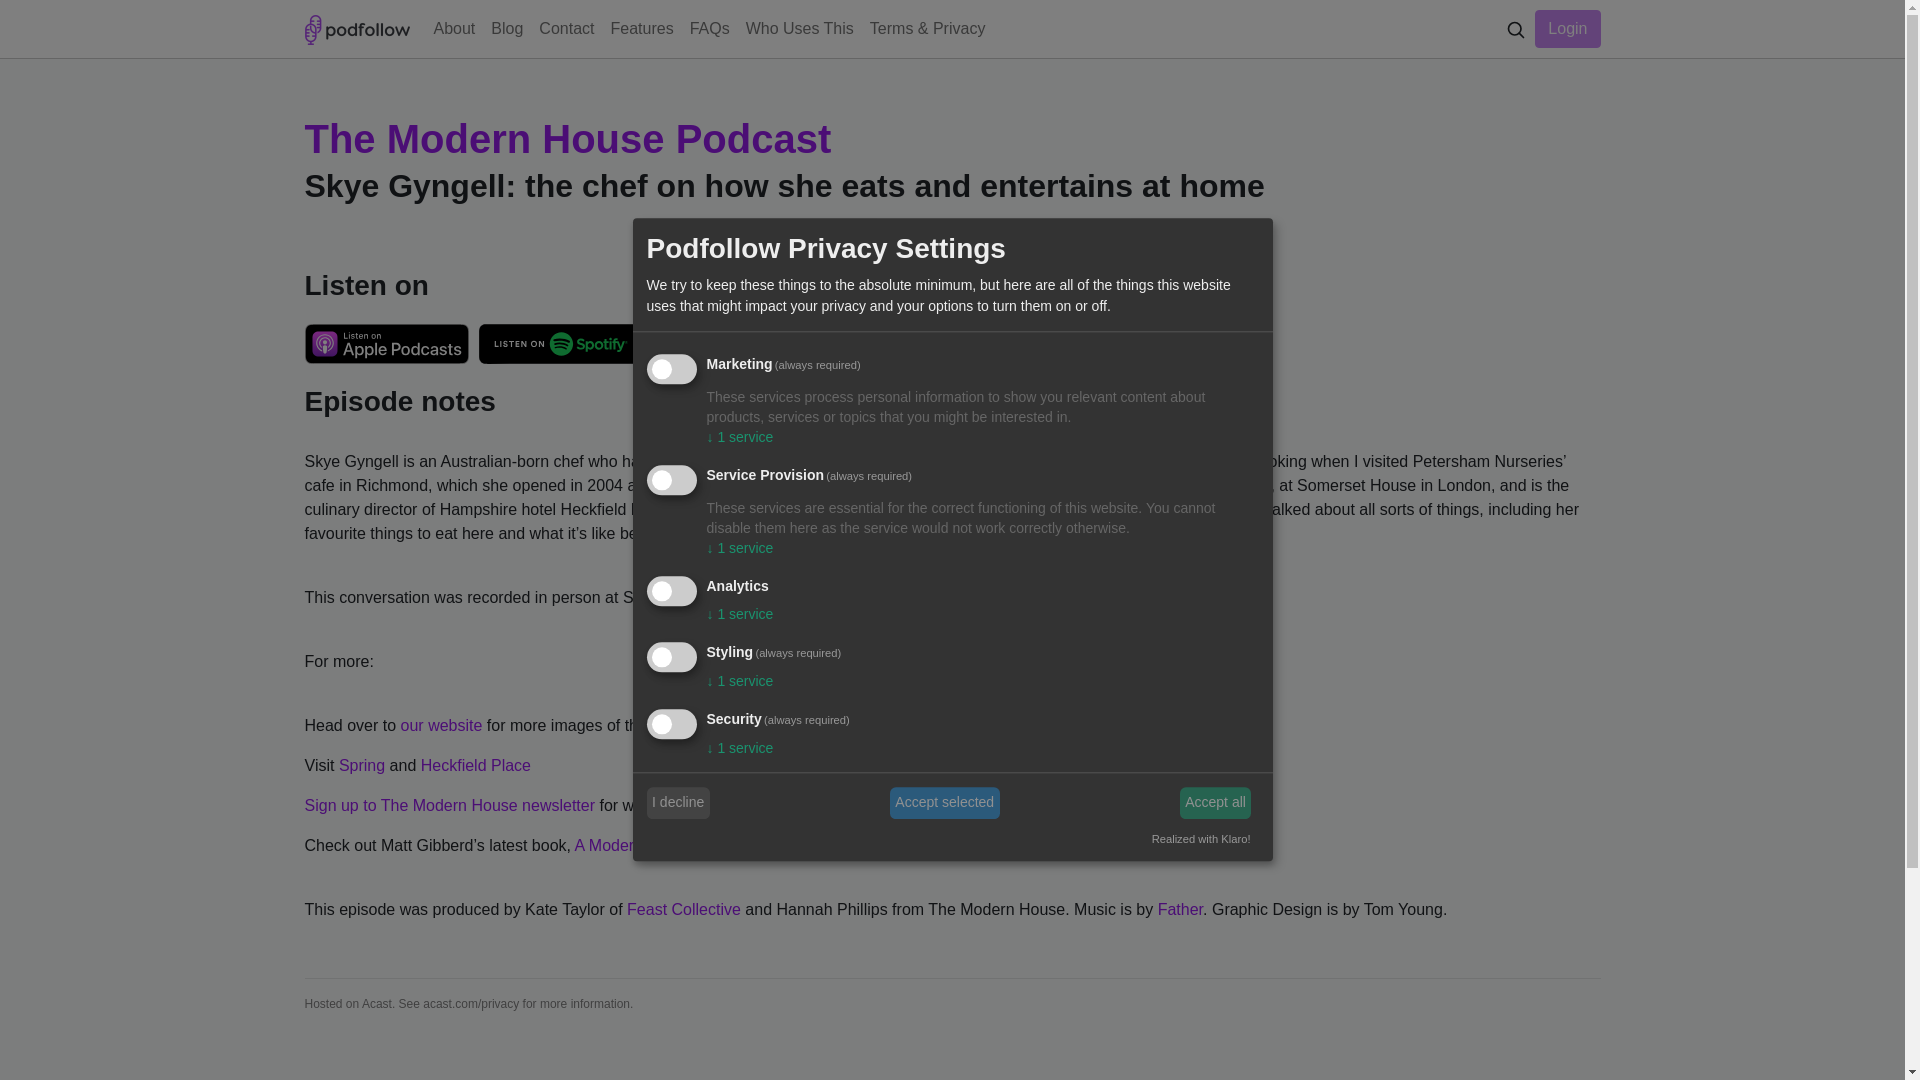 This screenshot has width=1920, height=1080. I want to click on About, so click(454, 28).